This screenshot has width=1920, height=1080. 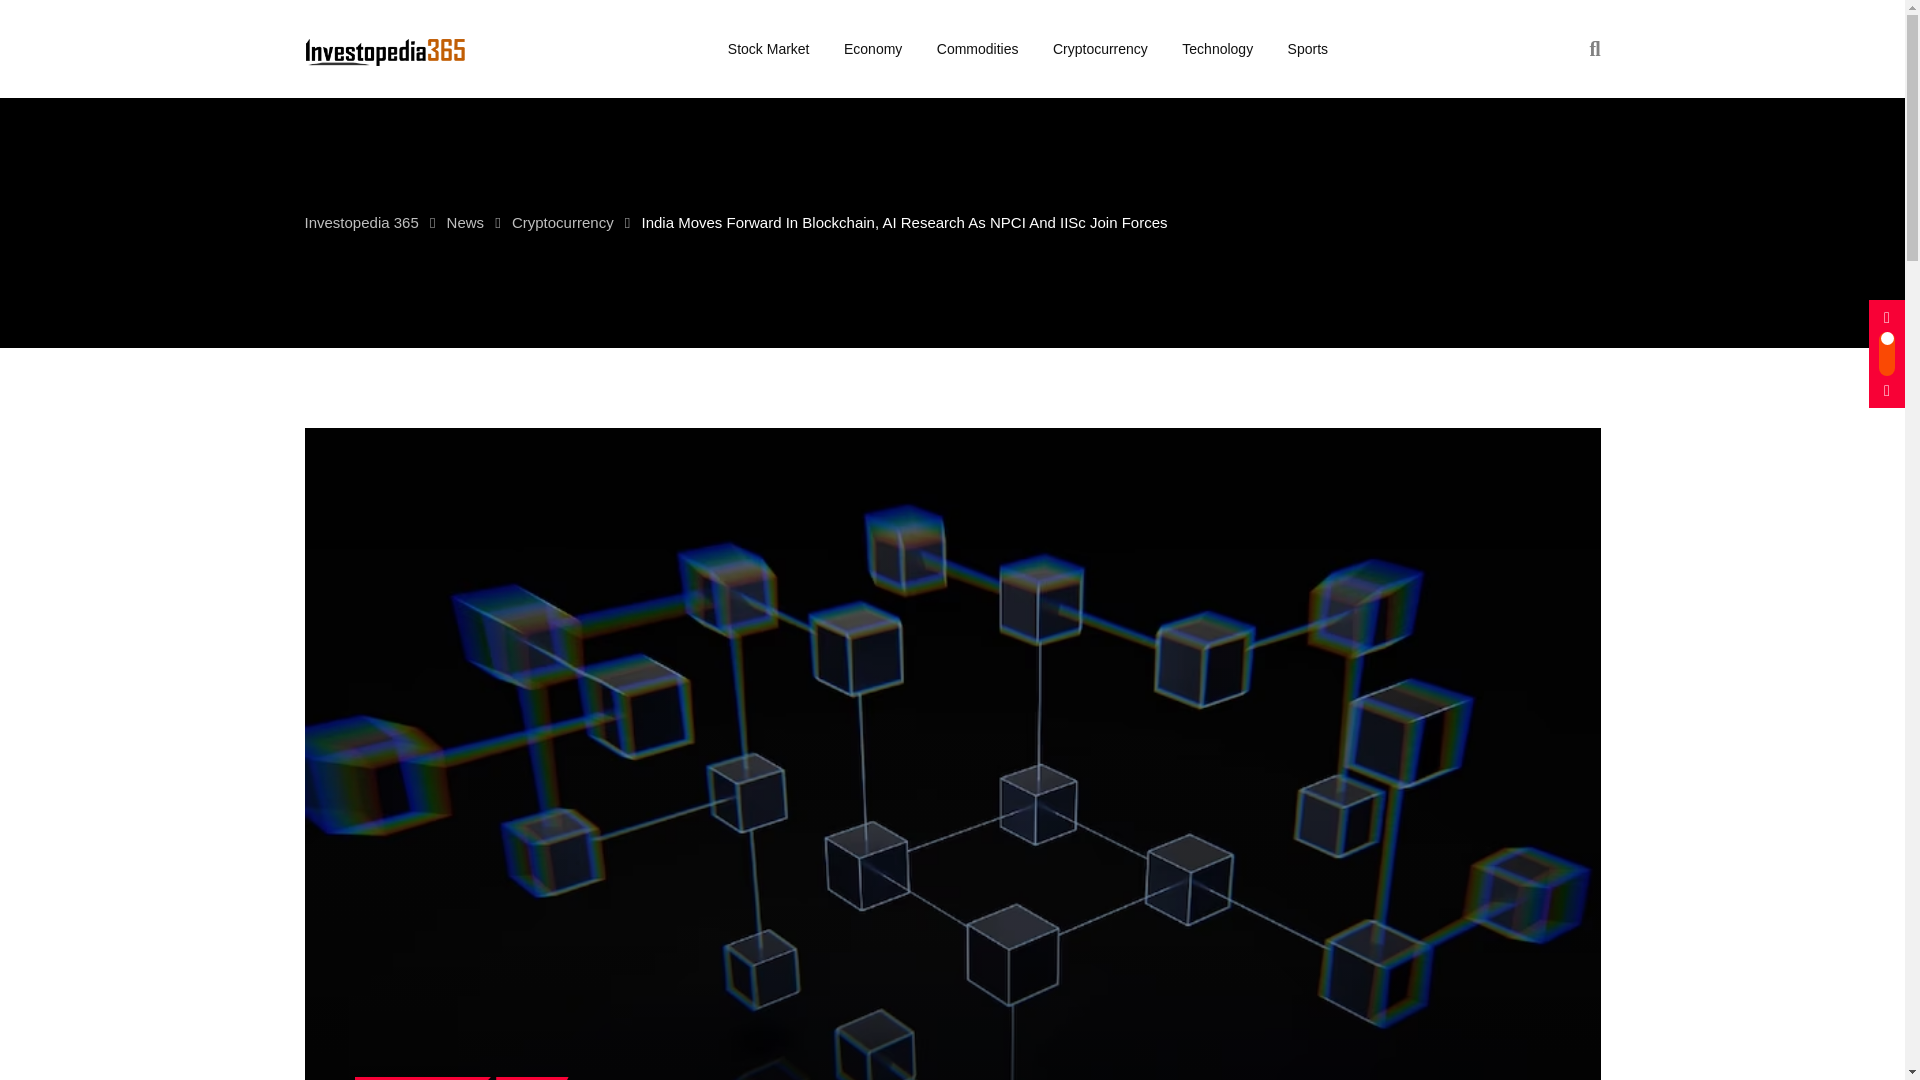 I want to click on News, so click(x=466, y=222).